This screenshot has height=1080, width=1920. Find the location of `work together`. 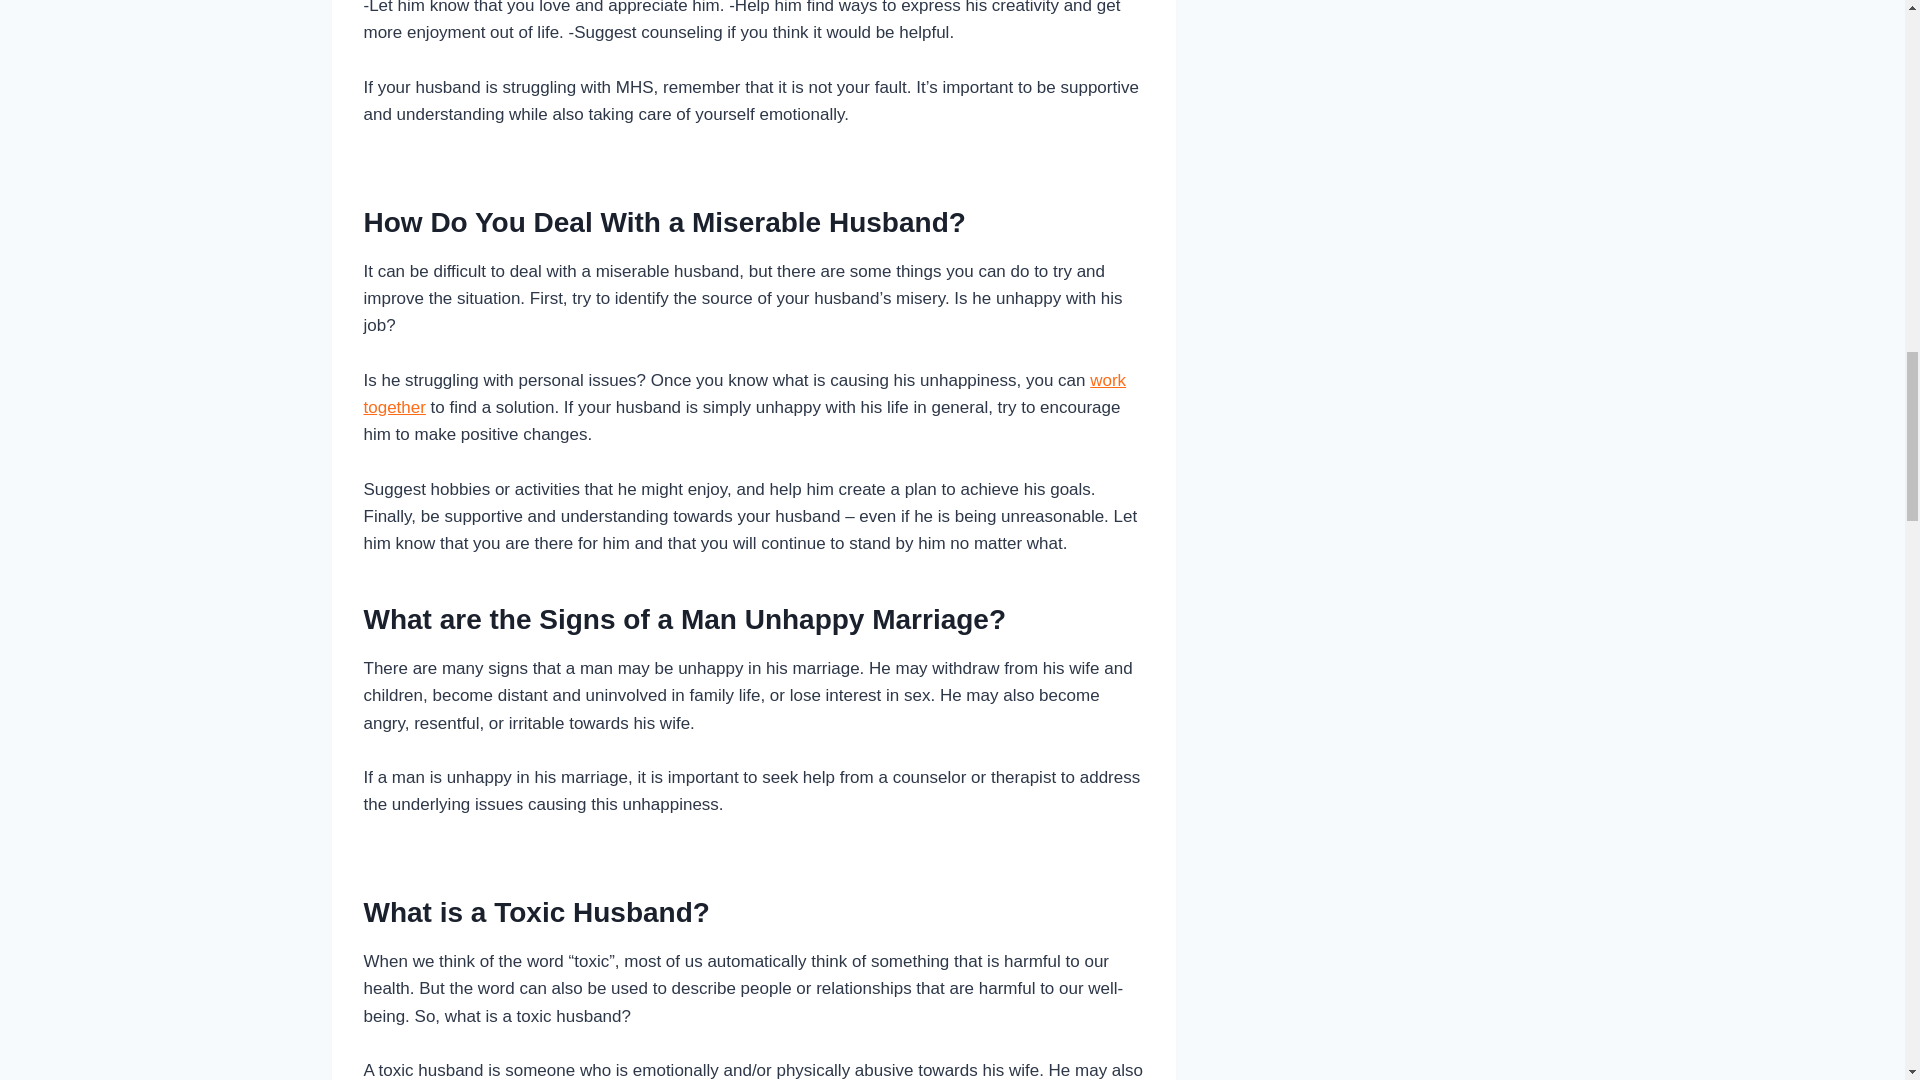

work together is located at coordinates (746, 394).